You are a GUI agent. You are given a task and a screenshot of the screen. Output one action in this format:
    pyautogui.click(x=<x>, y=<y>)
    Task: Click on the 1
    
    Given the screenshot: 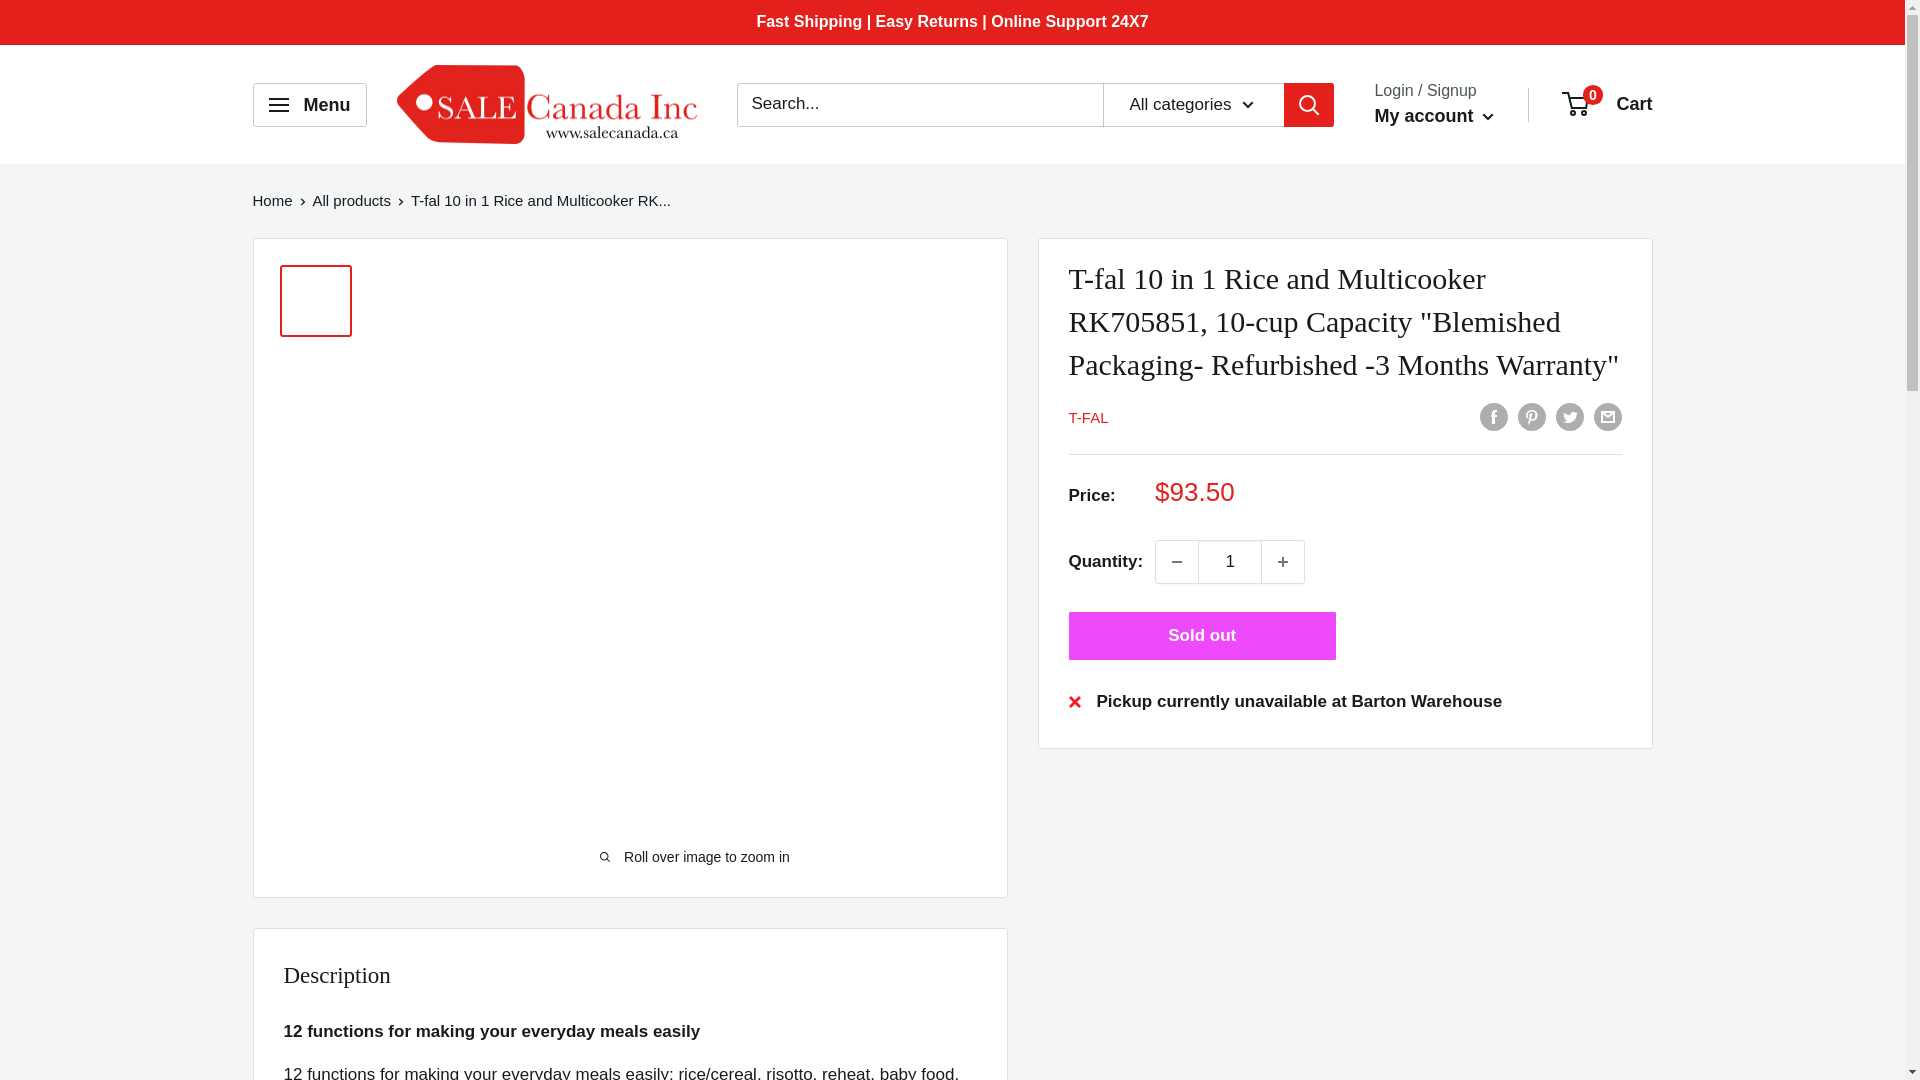 What is the action you would take?
    pyautogui.click(x=1230, y=562)
    